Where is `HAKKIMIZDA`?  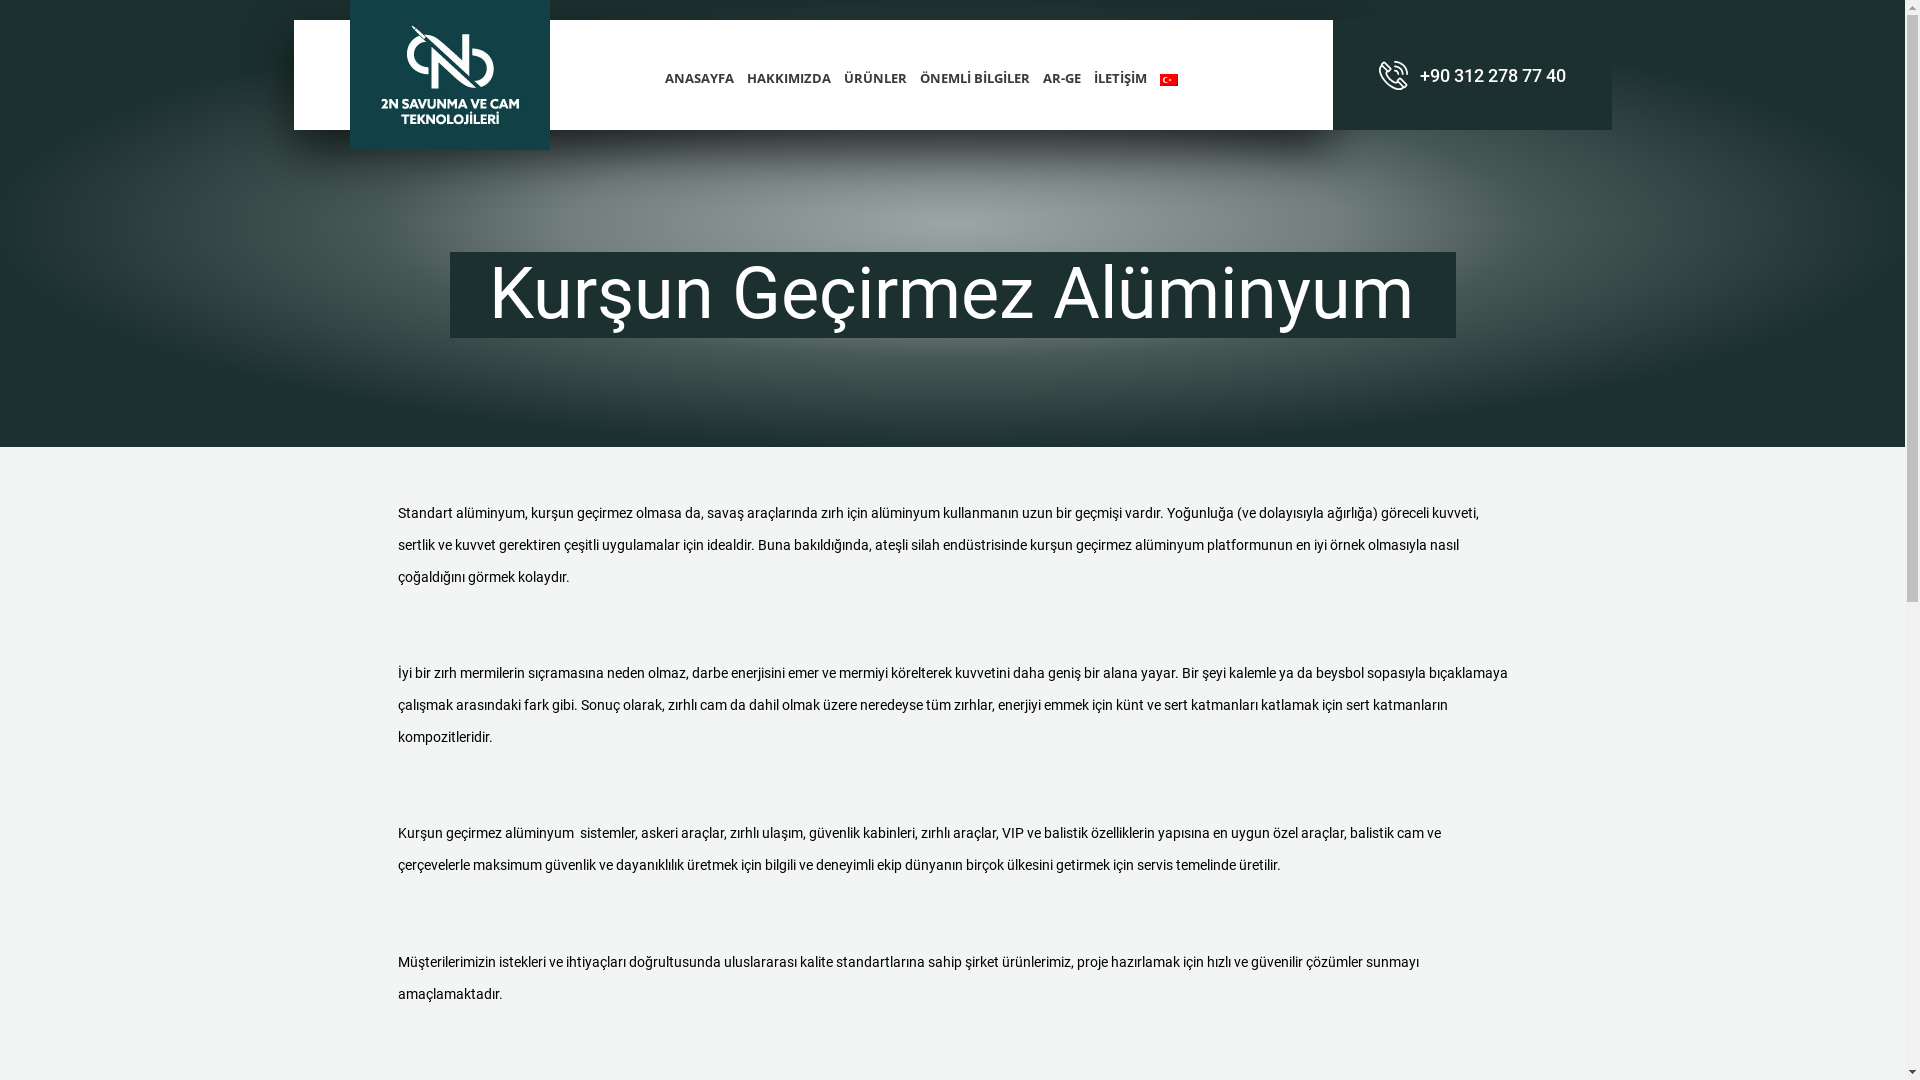 HAKKIMIZDA is located at coordinates (789, 78).